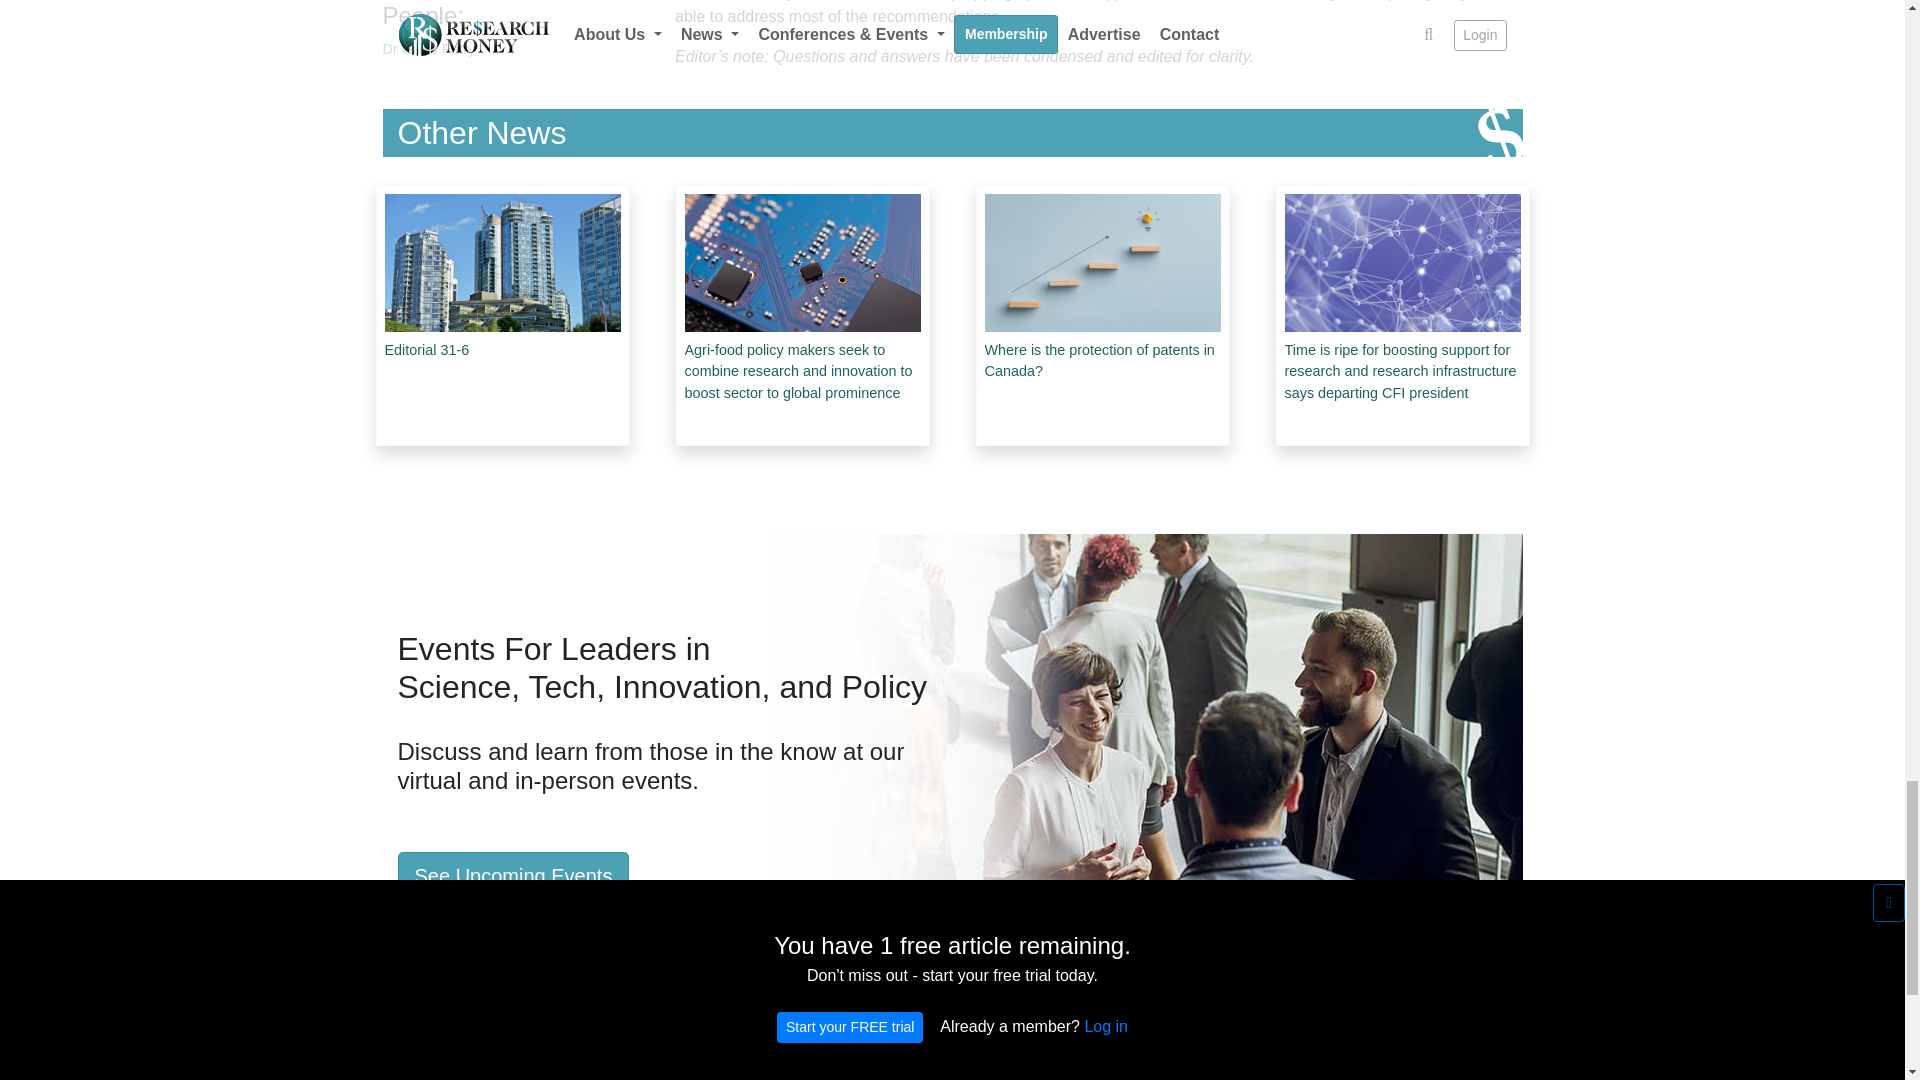 The image size is (1920, 1080). I want to click on See Upcoming Events, so click(513, 876).